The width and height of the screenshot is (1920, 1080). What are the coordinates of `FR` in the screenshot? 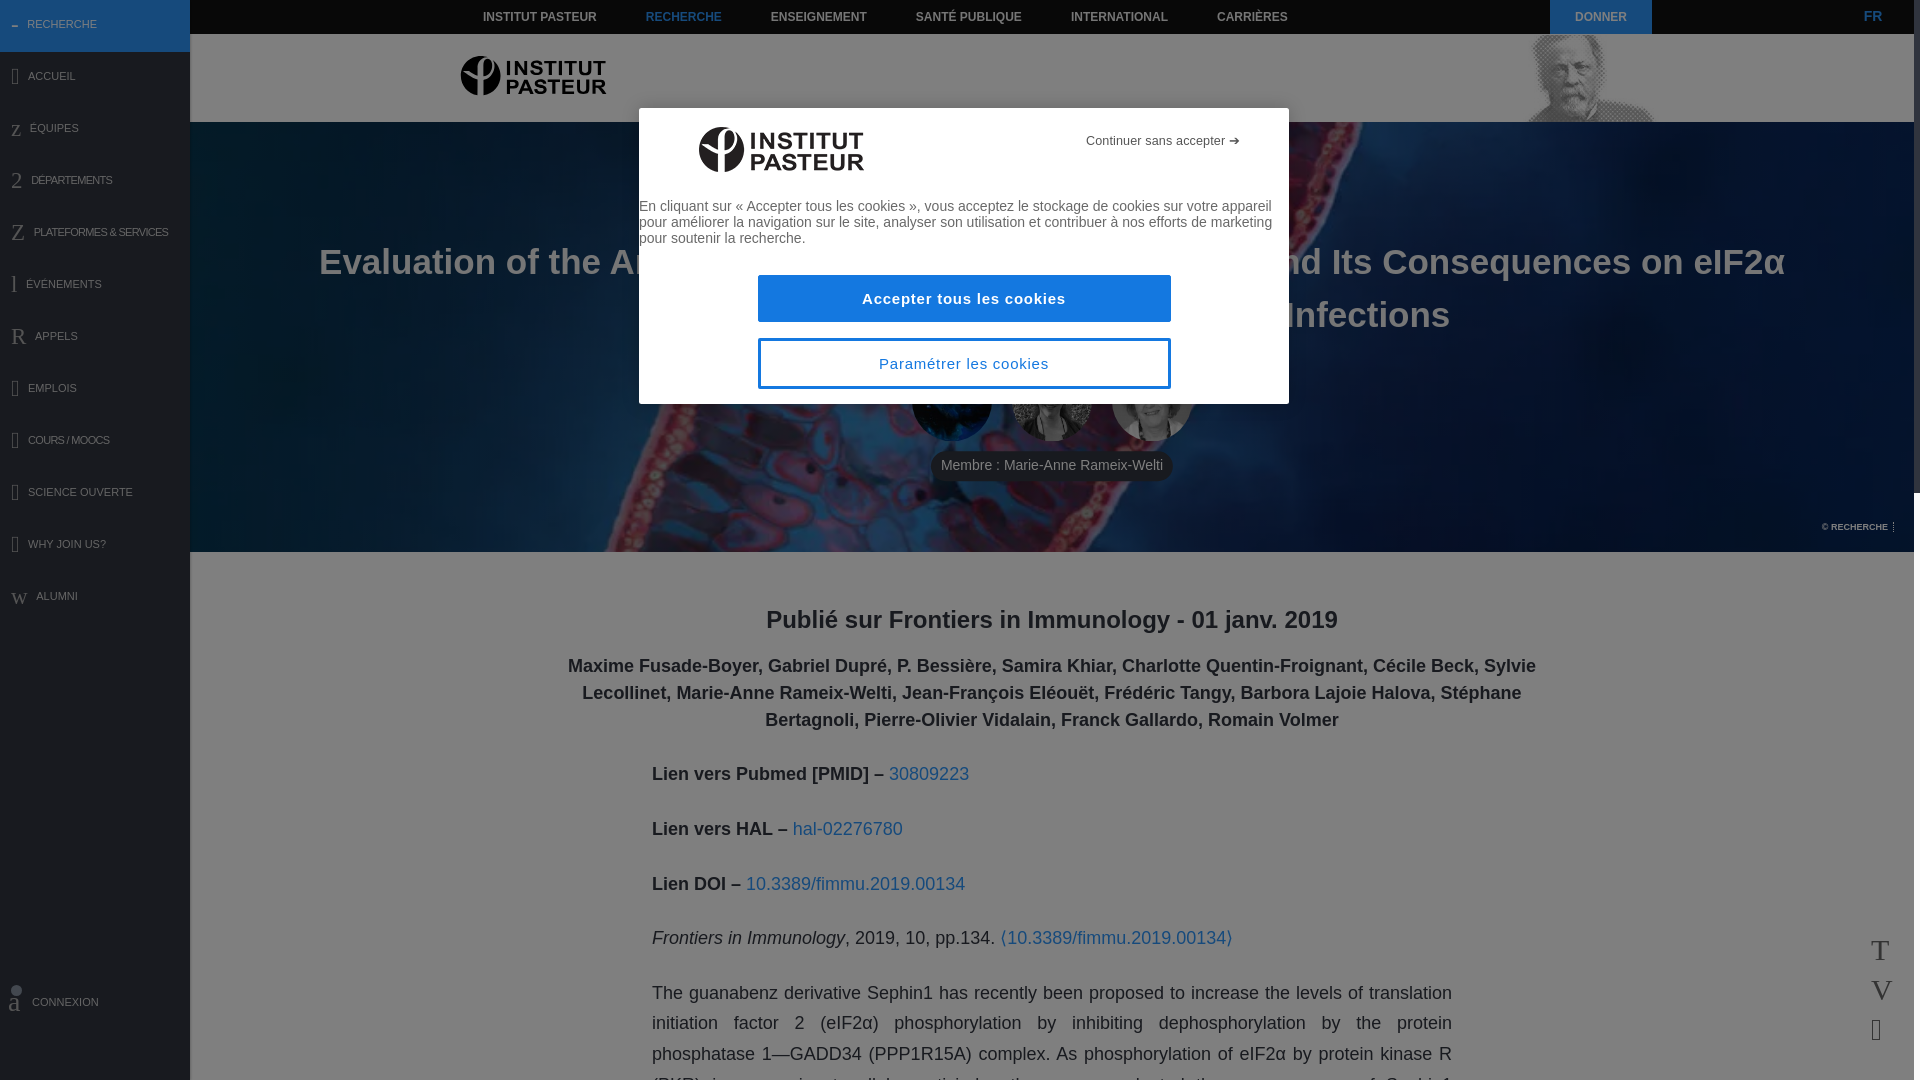 It's located at (1872, 16).